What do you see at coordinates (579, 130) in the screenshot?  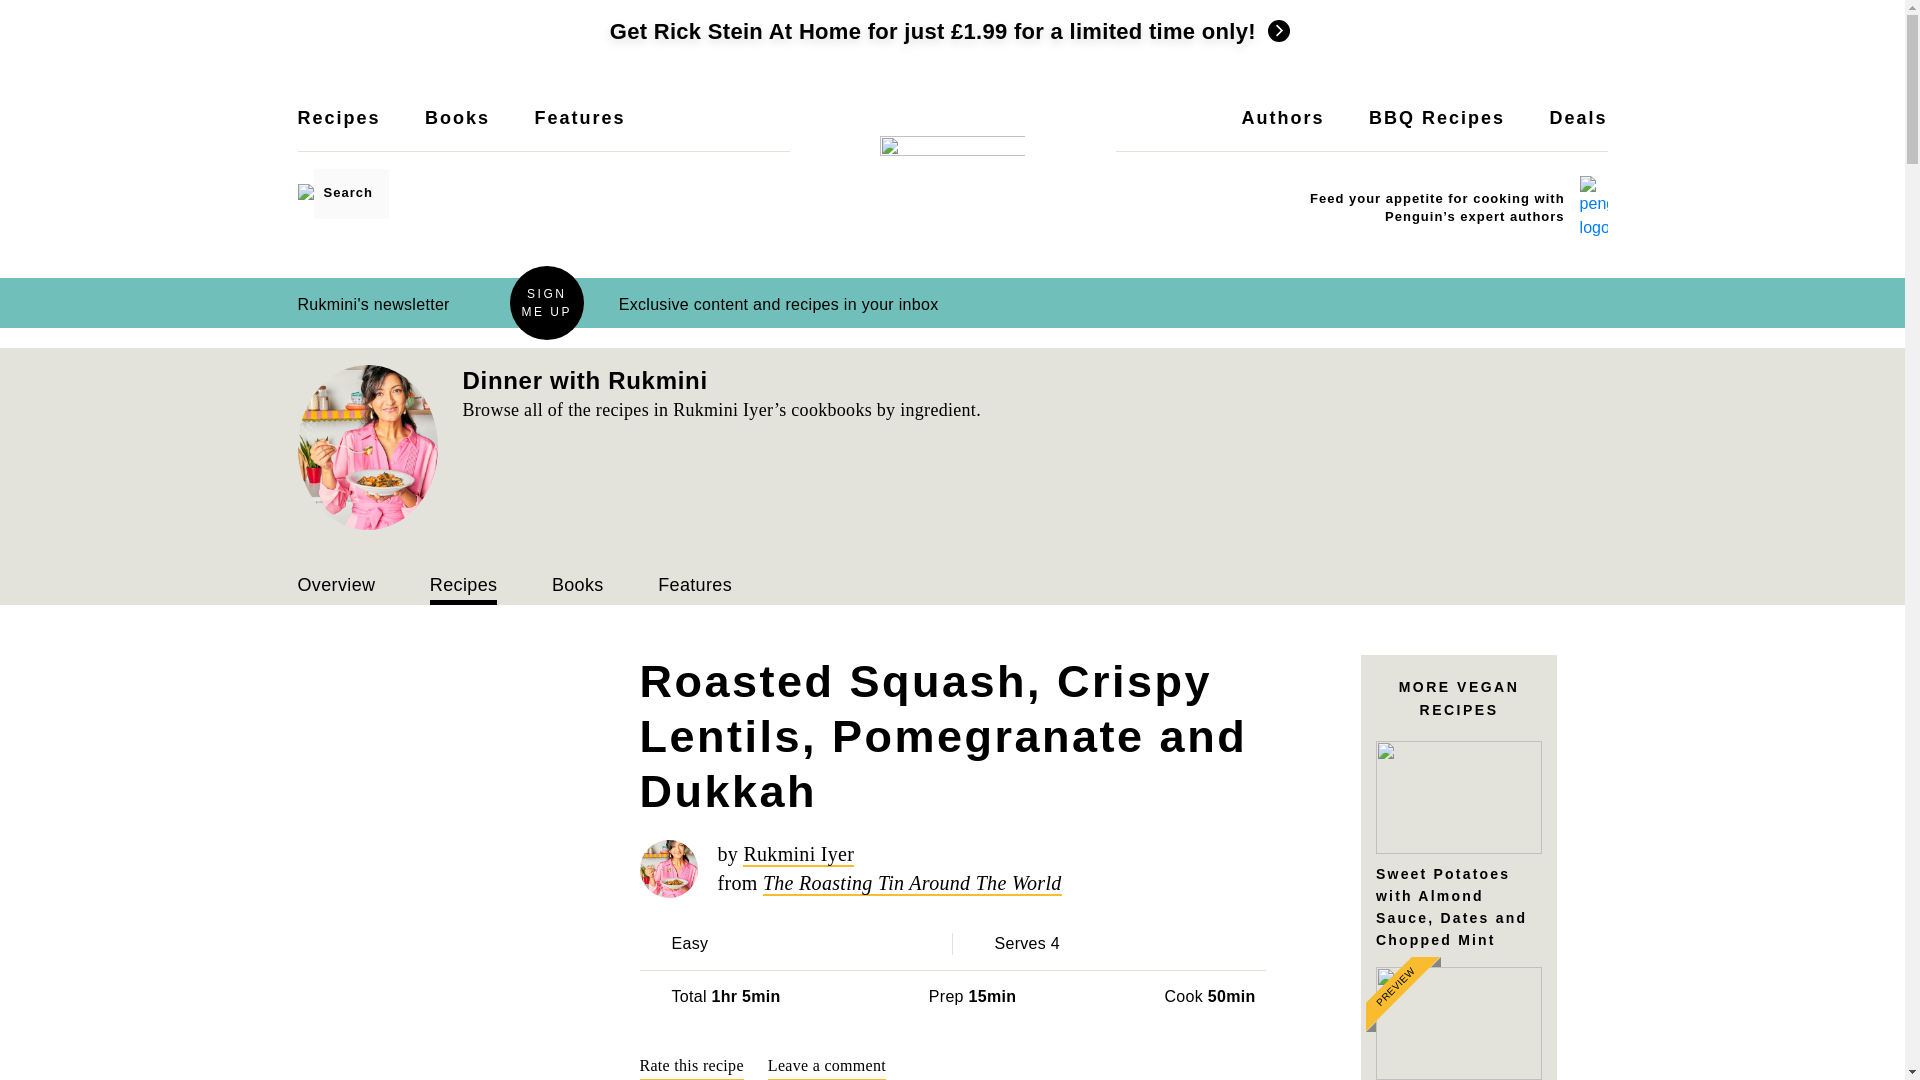 I see `Features` at bounding box center [579, 130].